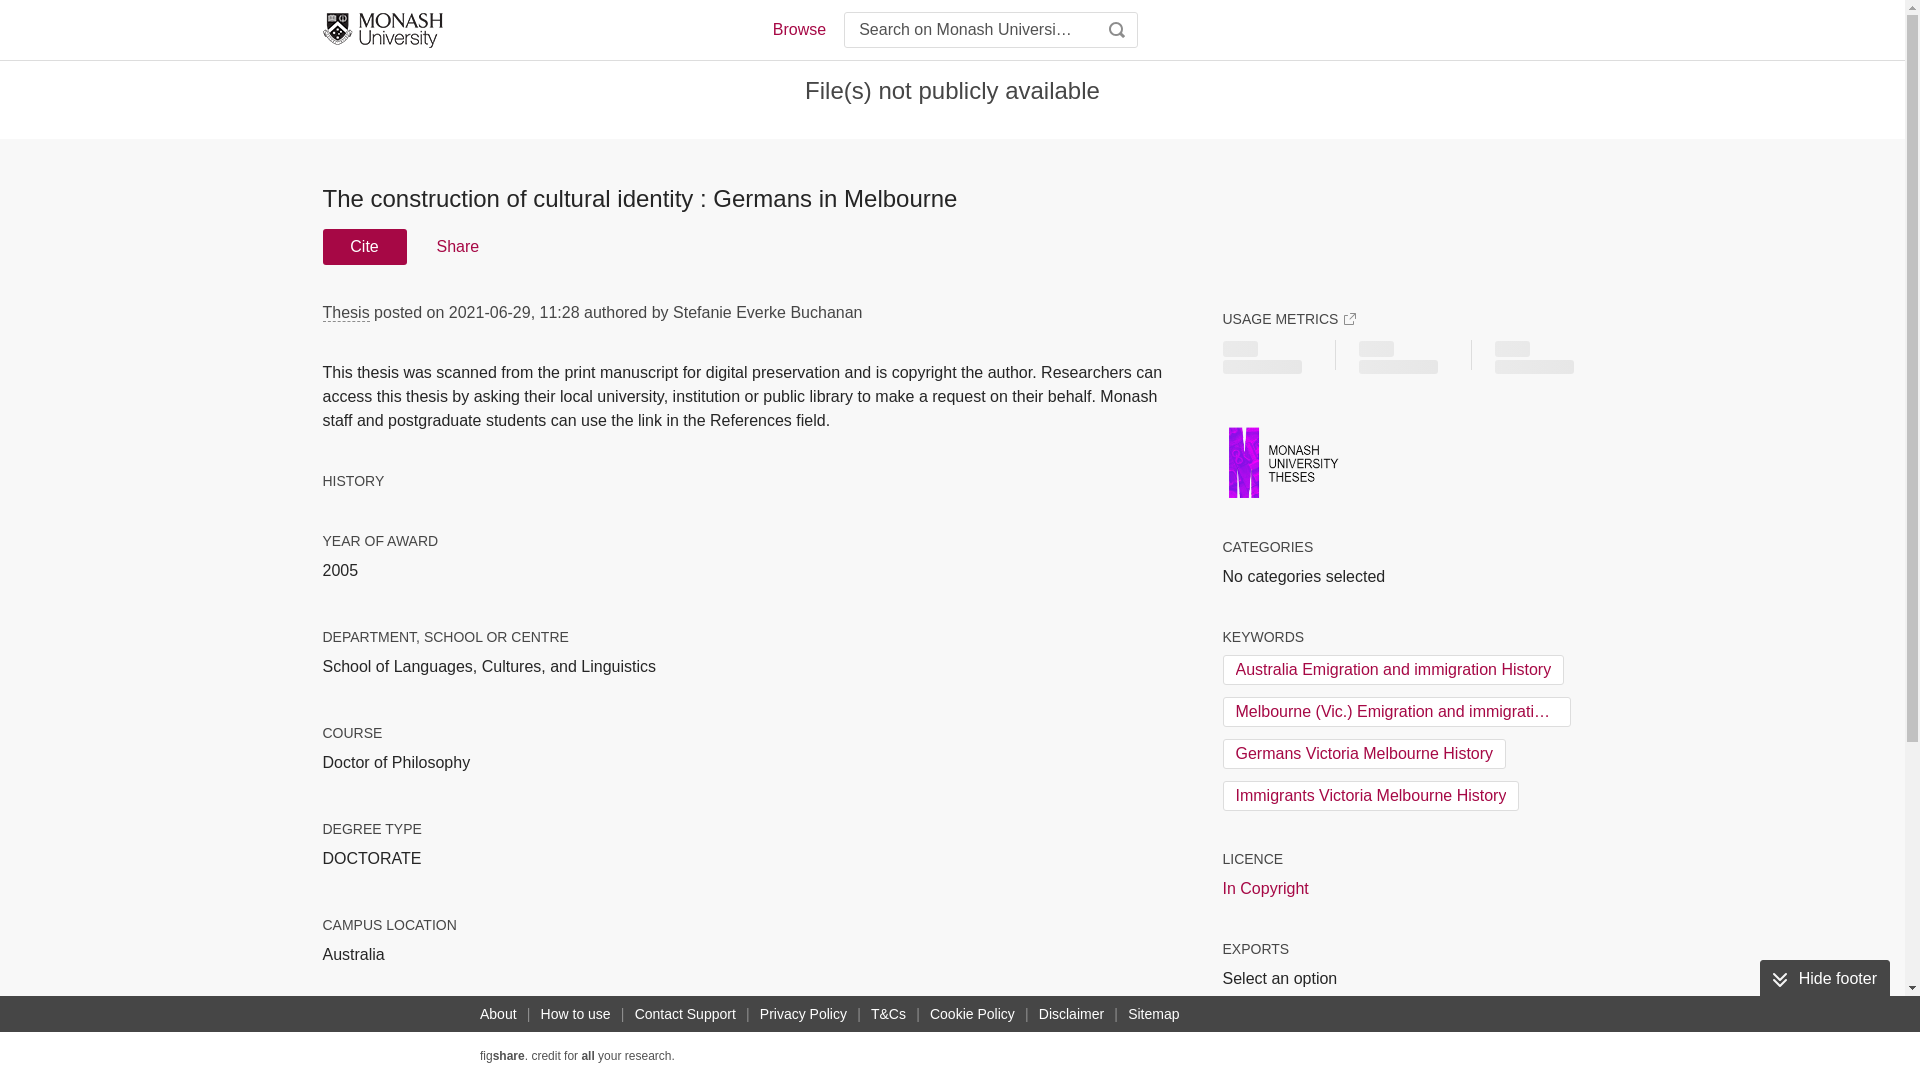  What do you see at coordinates (1264, 888) in the screenshot?
I see `In Copyright` at bounding box center [1264, 888].